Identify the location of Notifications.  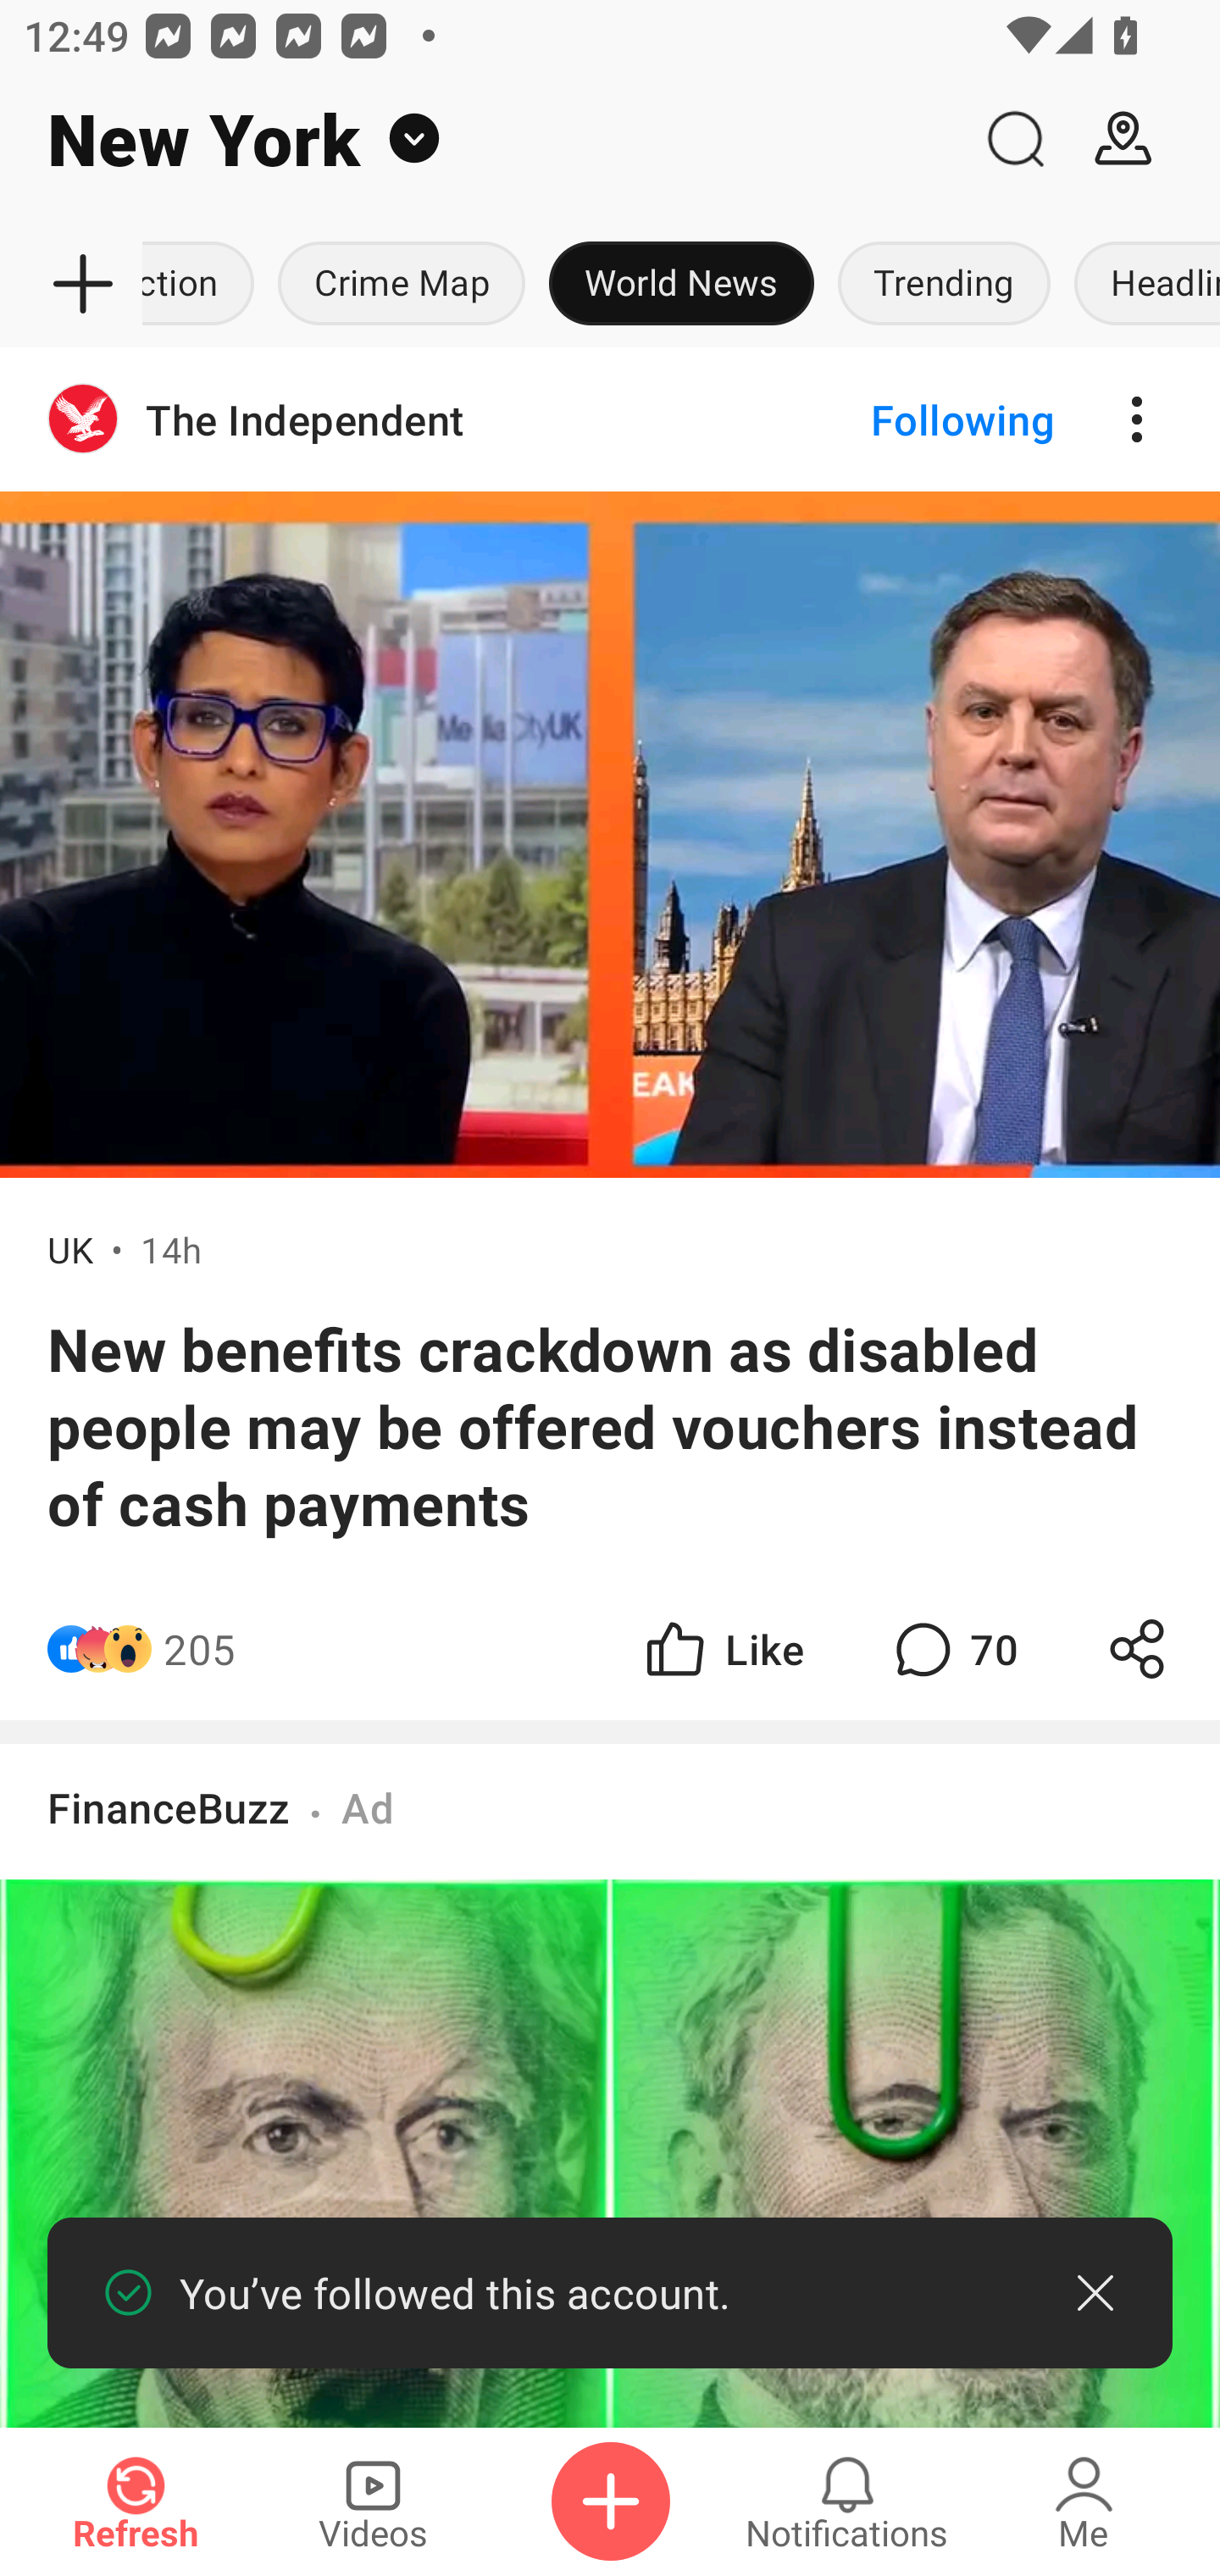
(847, 2501).